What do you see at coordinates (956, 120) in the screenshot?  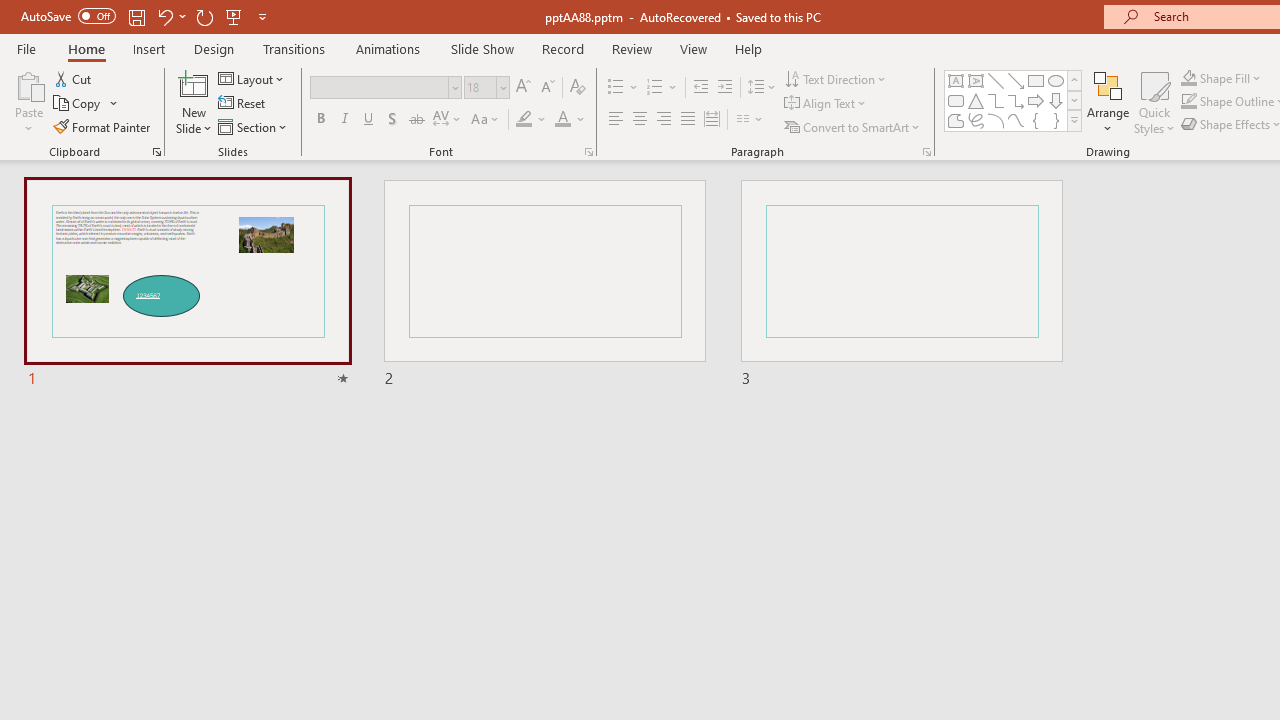 I see `Freeform: Shape` at bounding box center [956, 120].